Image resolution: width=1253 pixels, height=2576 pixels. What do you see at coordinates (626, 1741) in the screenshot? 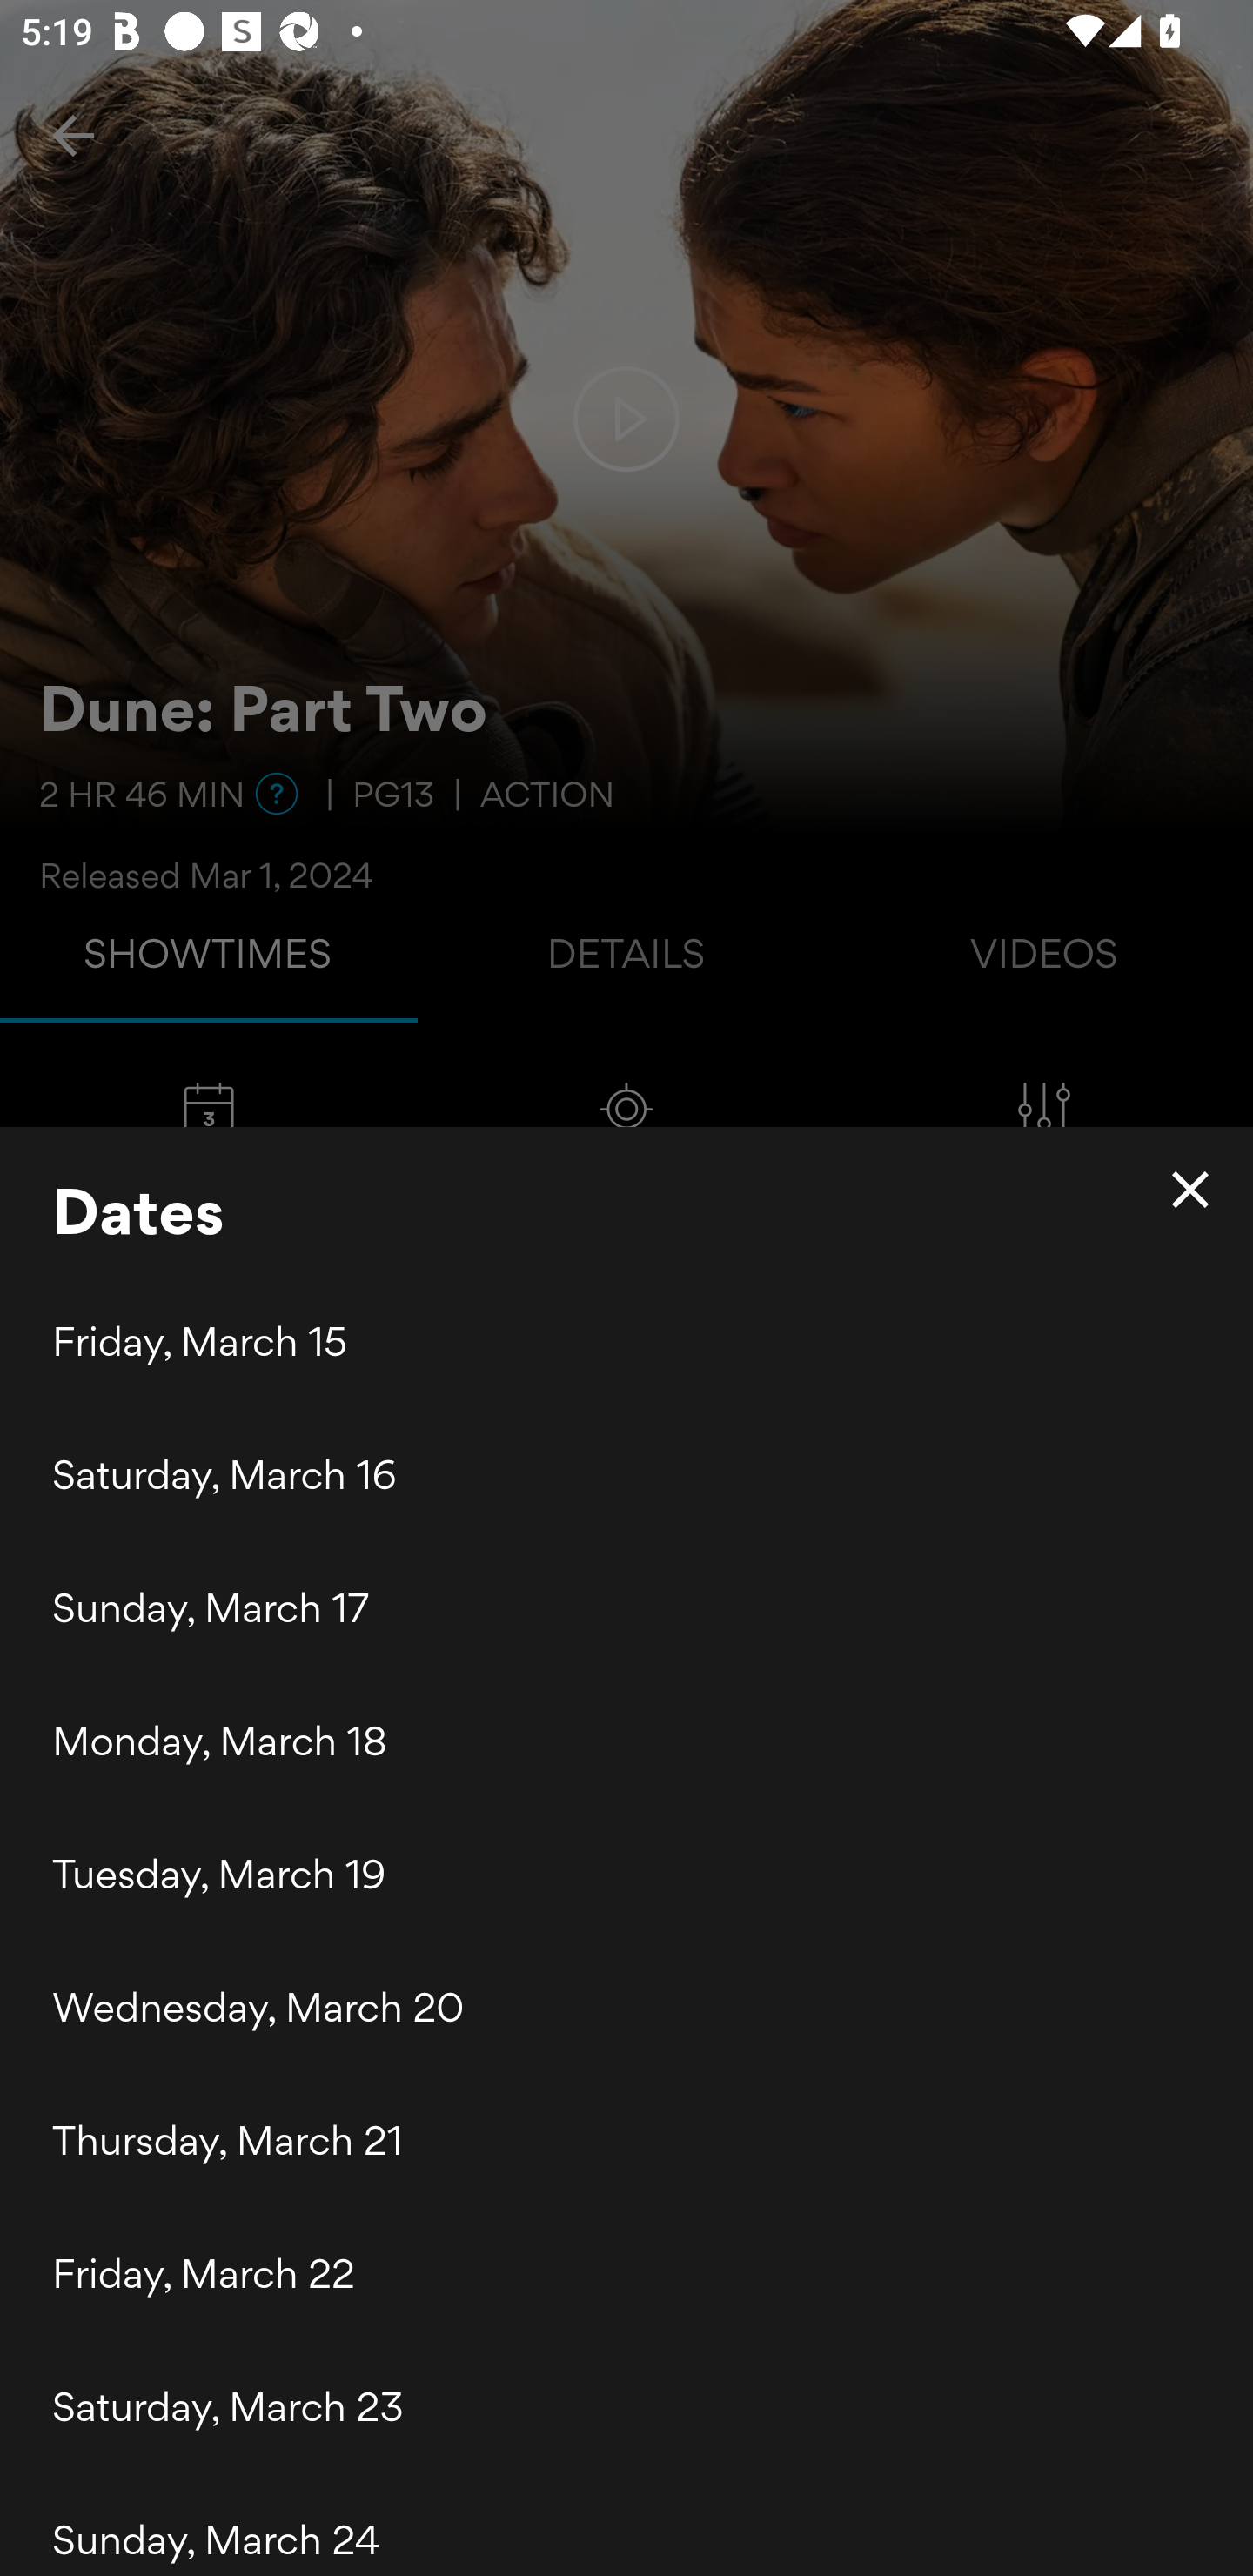
I see `Monday, March 18` at bounding box center [626, 1741].